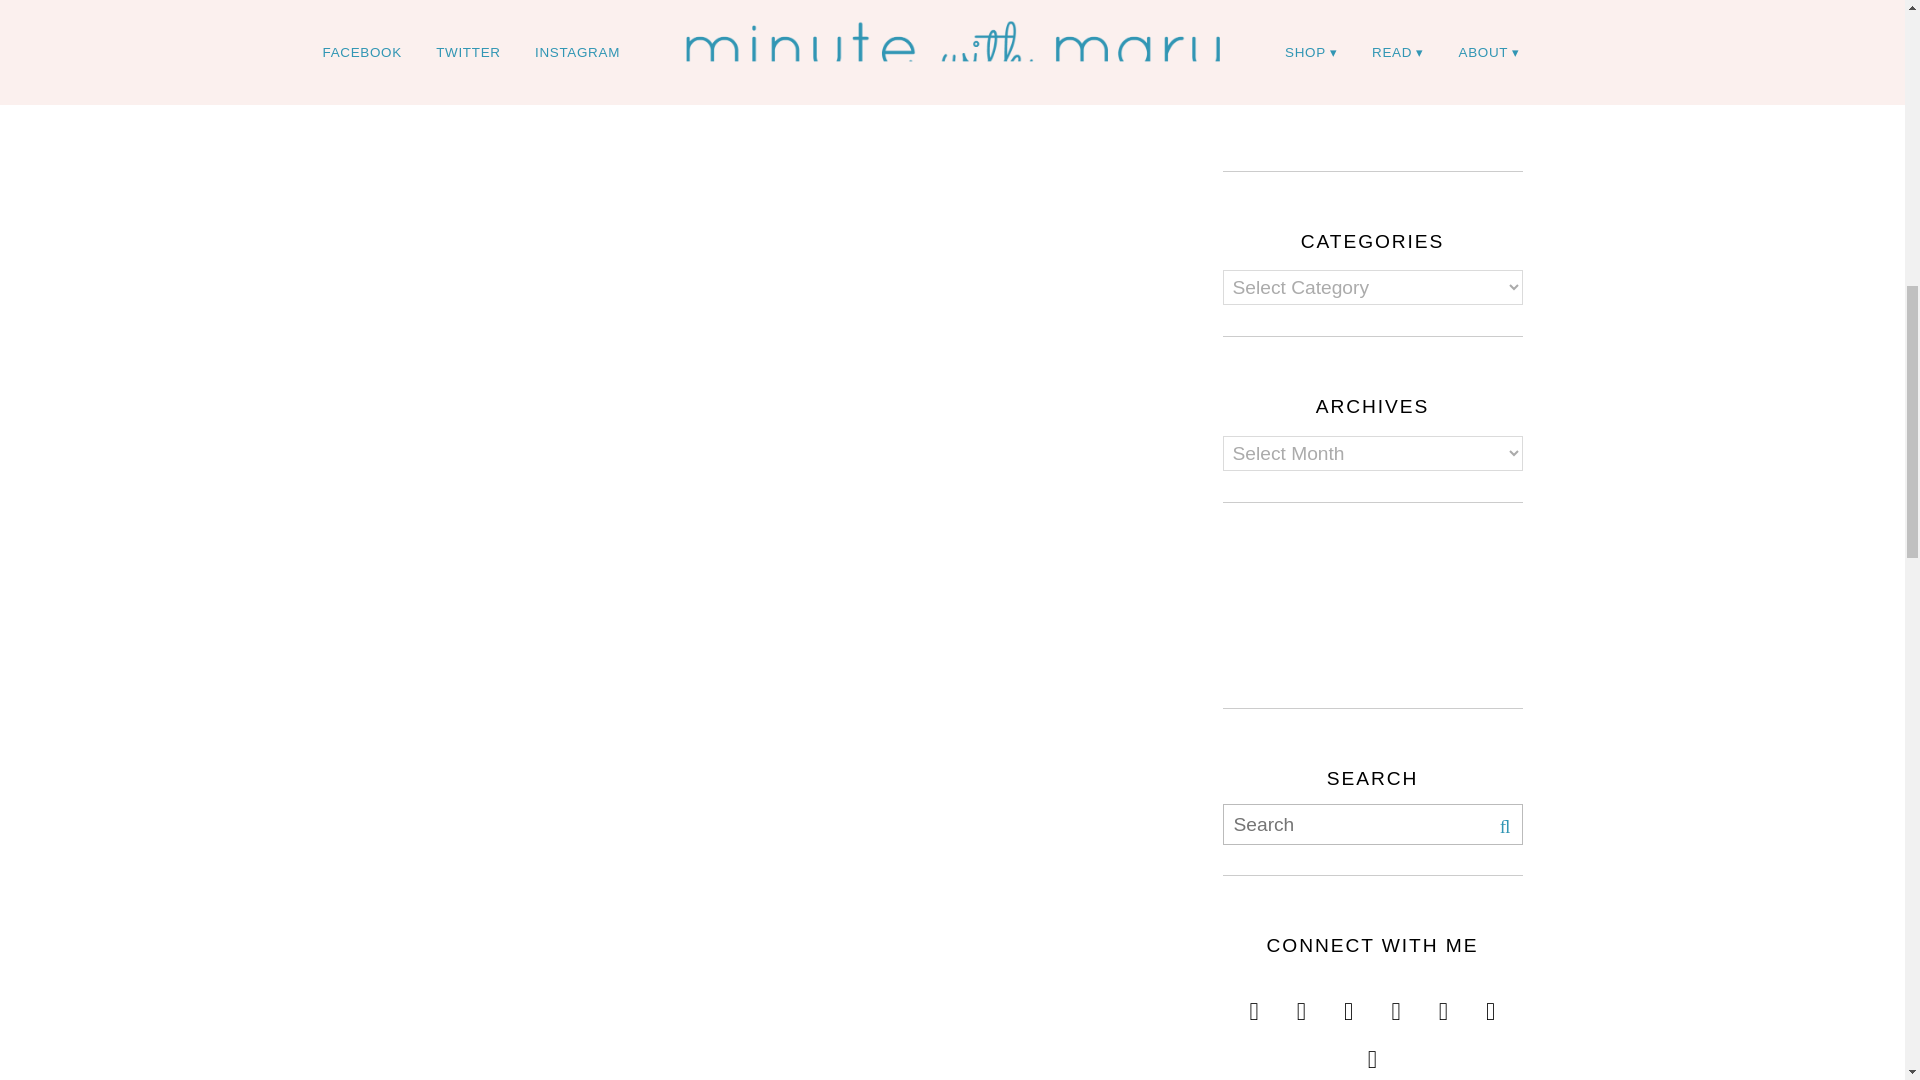 This screenshot has width=1920, height=1080. Describe the element at coordinates (1396, 1002) in the screenshot. I see `Twitter` at that location.